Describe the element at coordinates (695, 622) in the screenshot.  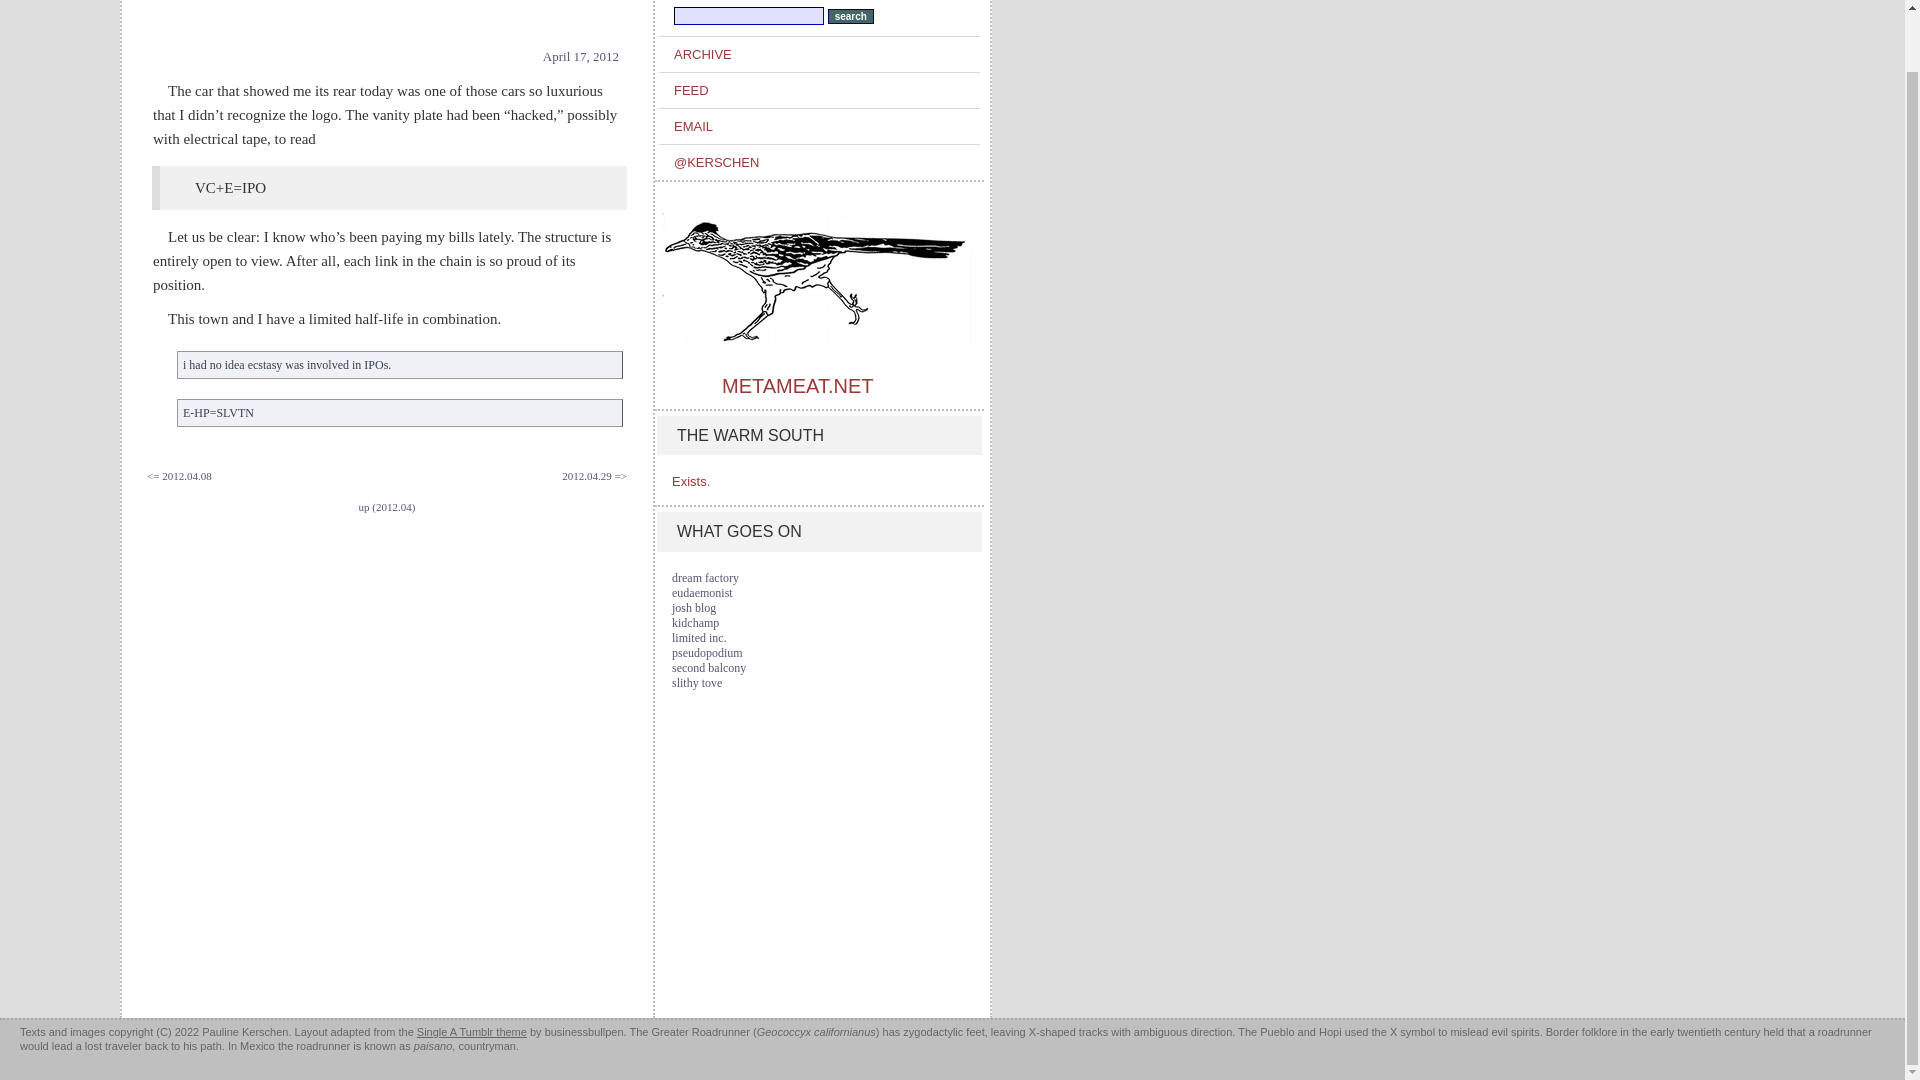
I see `kidchamp` at that location.